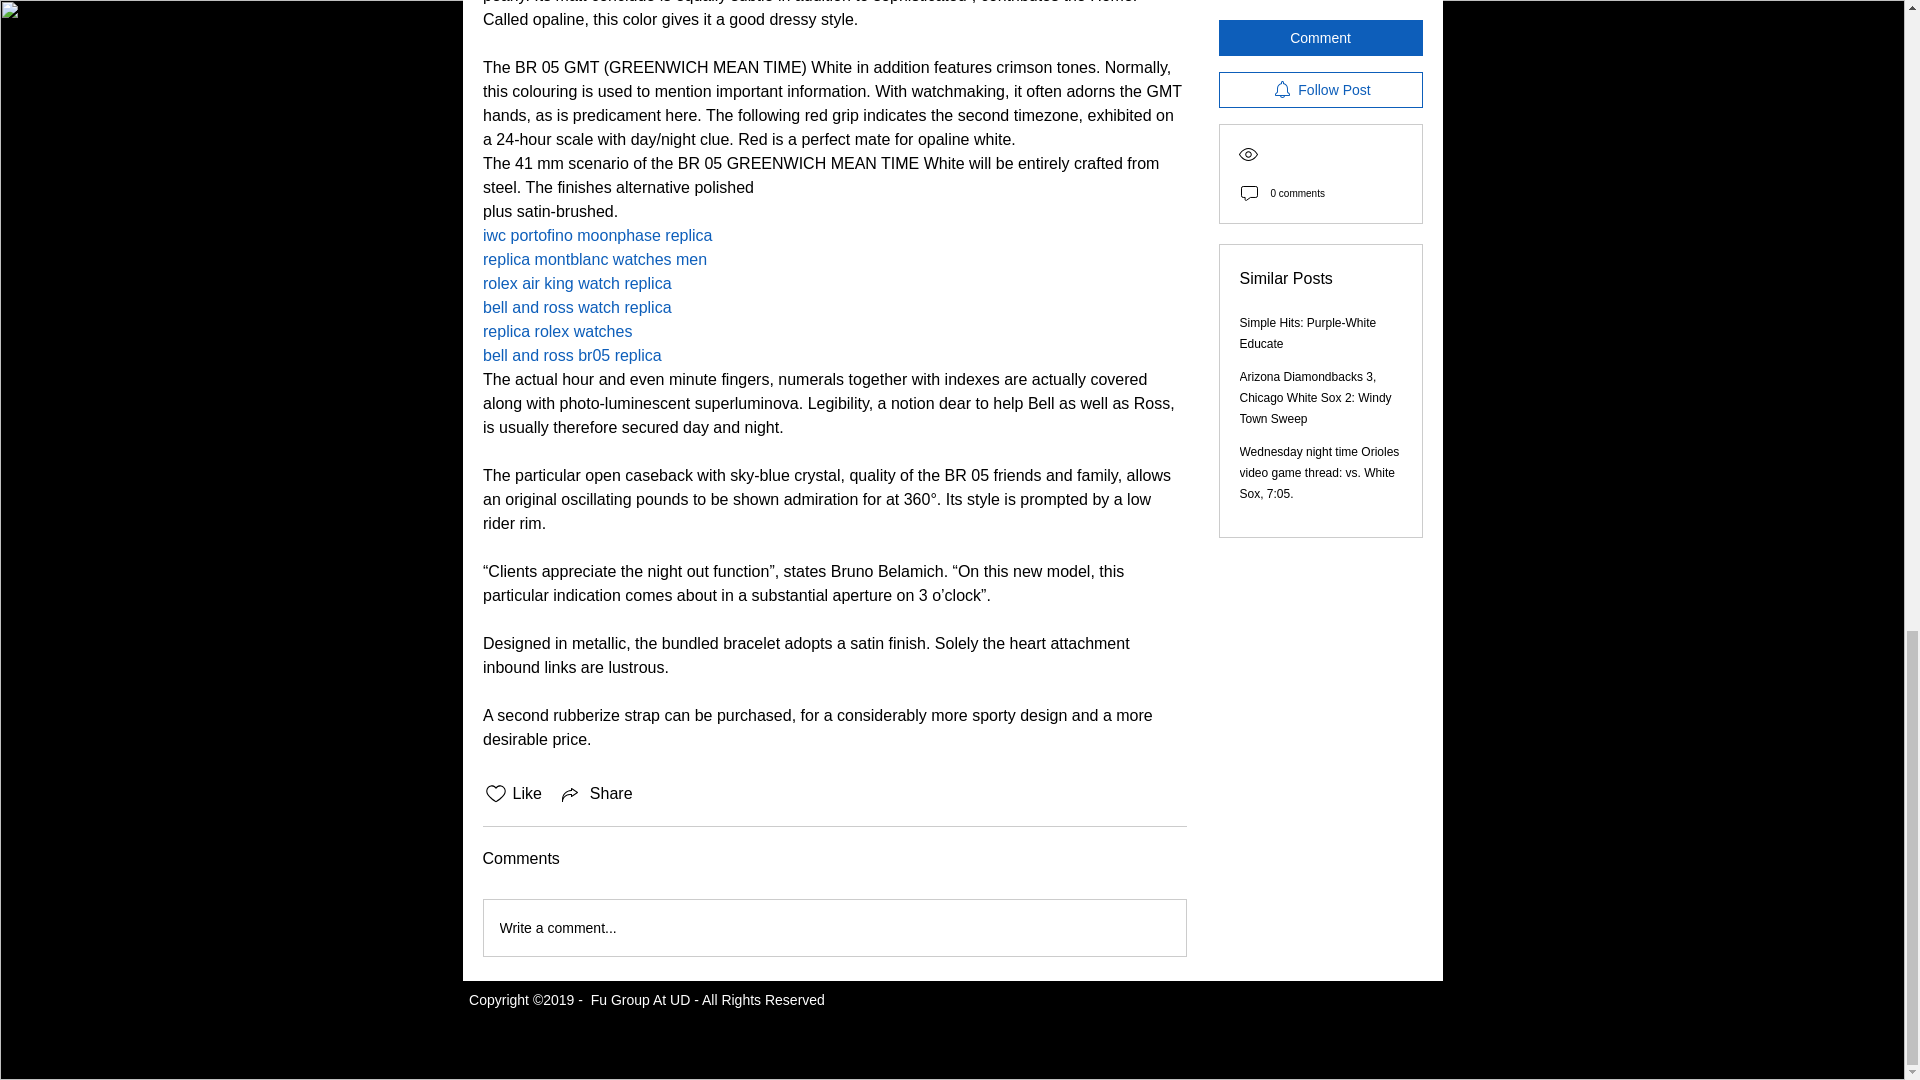 Image resolution: width=1920 pixels, height=1080 pixels. Describe the element at coordinates (576, 308) in the screenshot. I see `bell and ross watch replica` at that location.